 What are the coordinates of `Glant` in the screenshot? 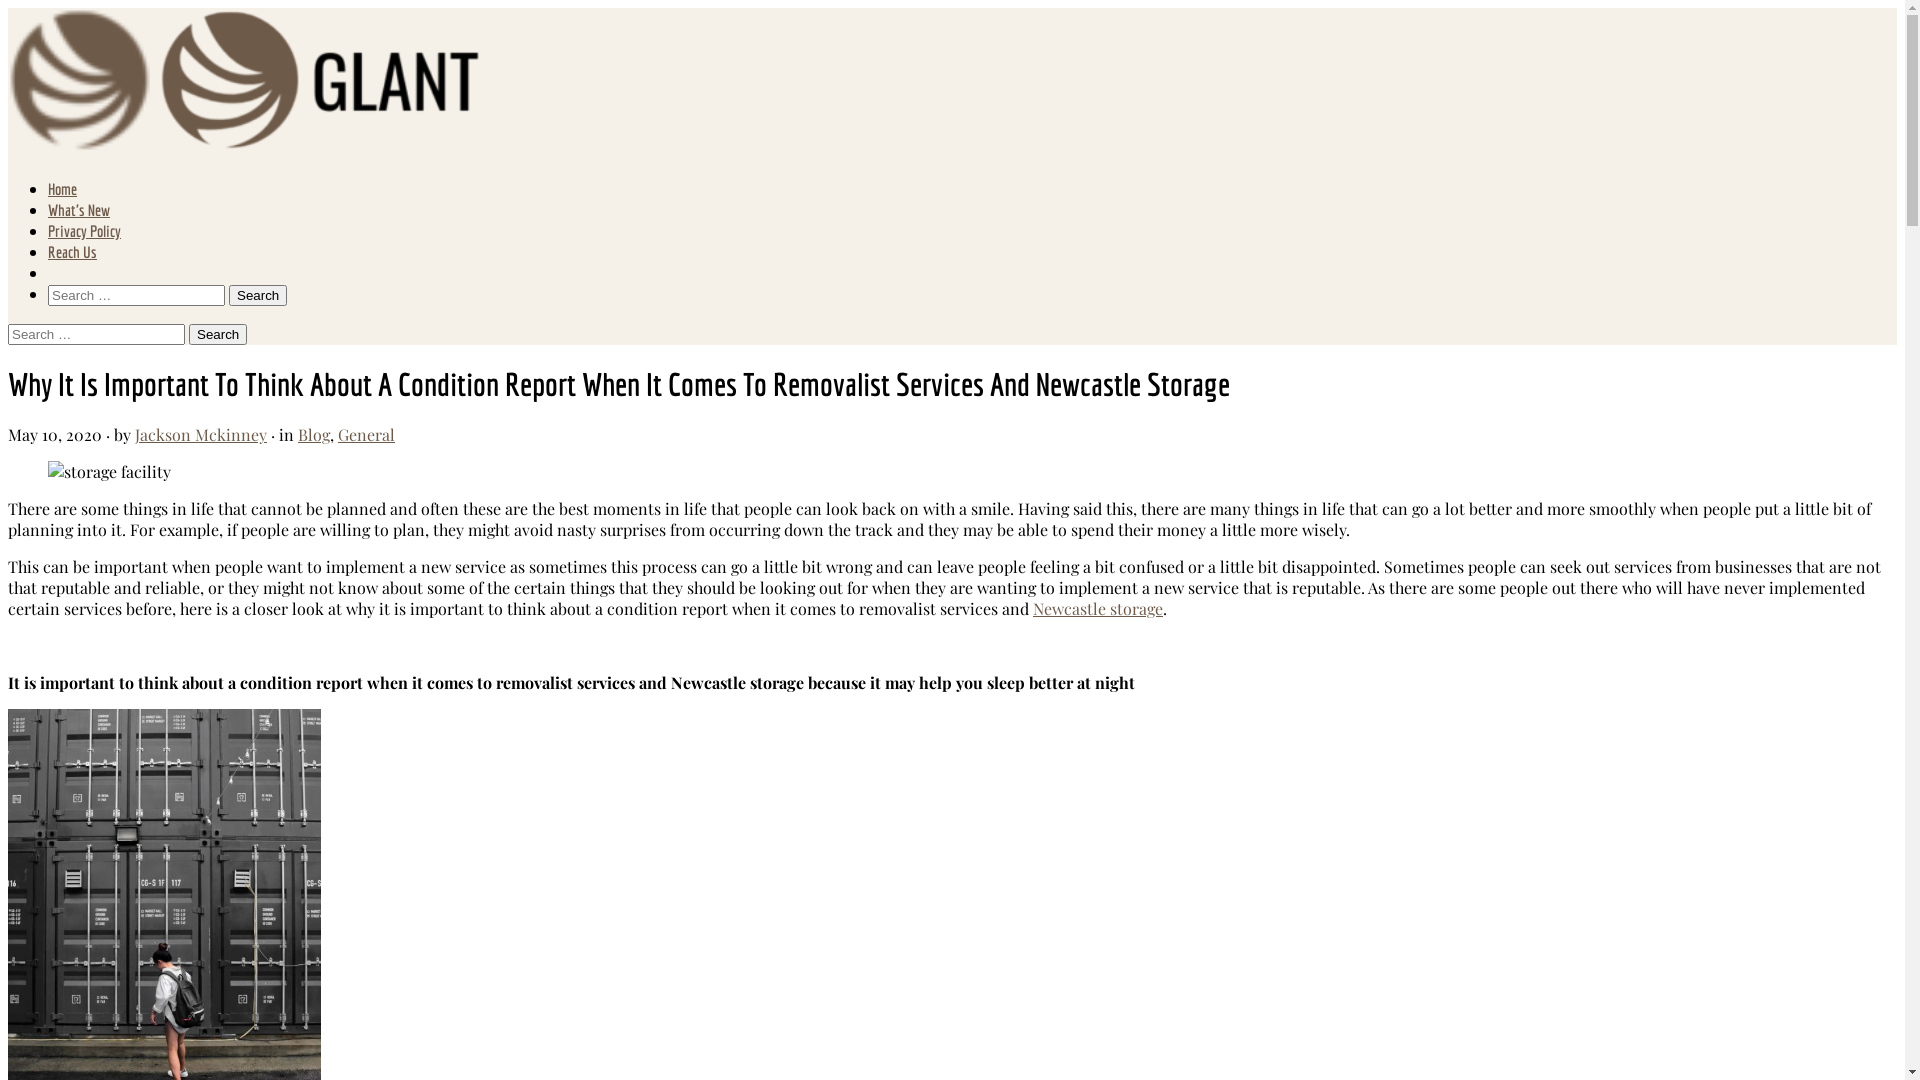 It's located at (246, 152).